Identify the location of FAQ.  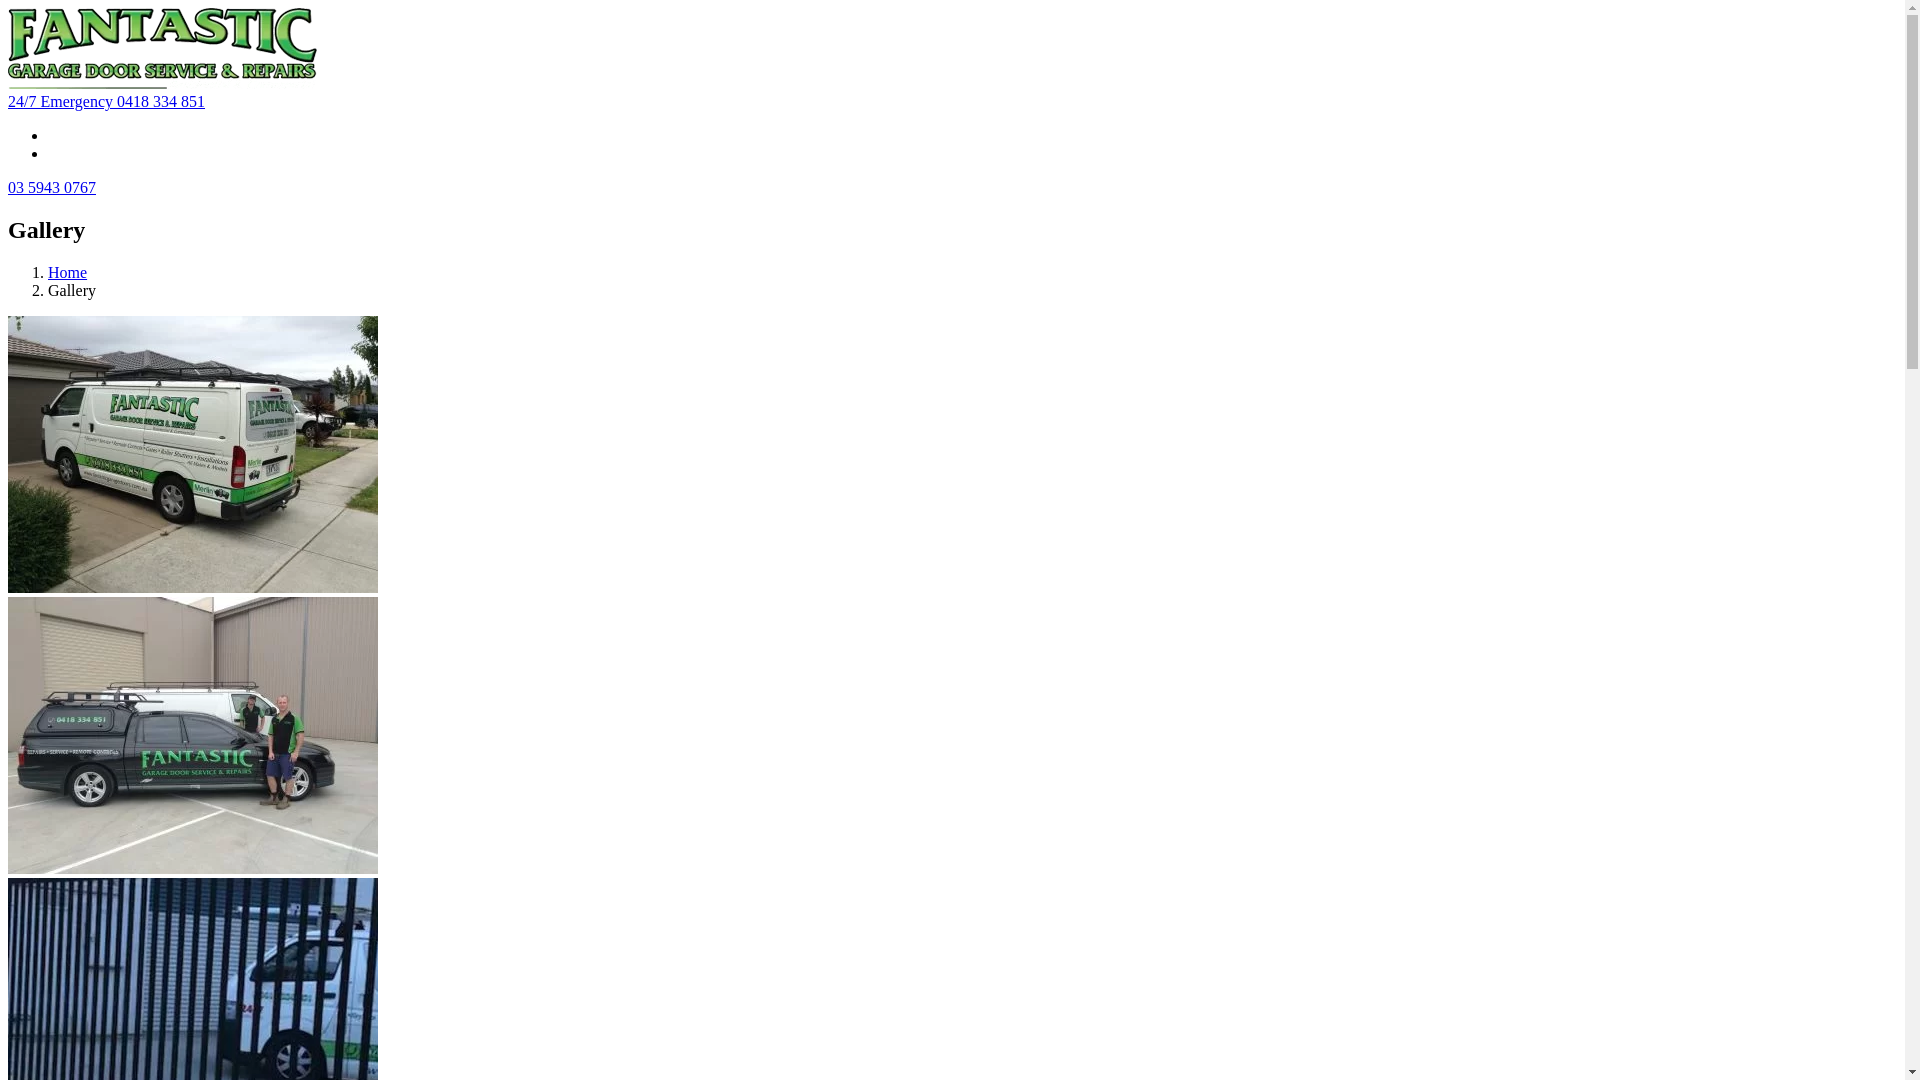
(1793, 266).